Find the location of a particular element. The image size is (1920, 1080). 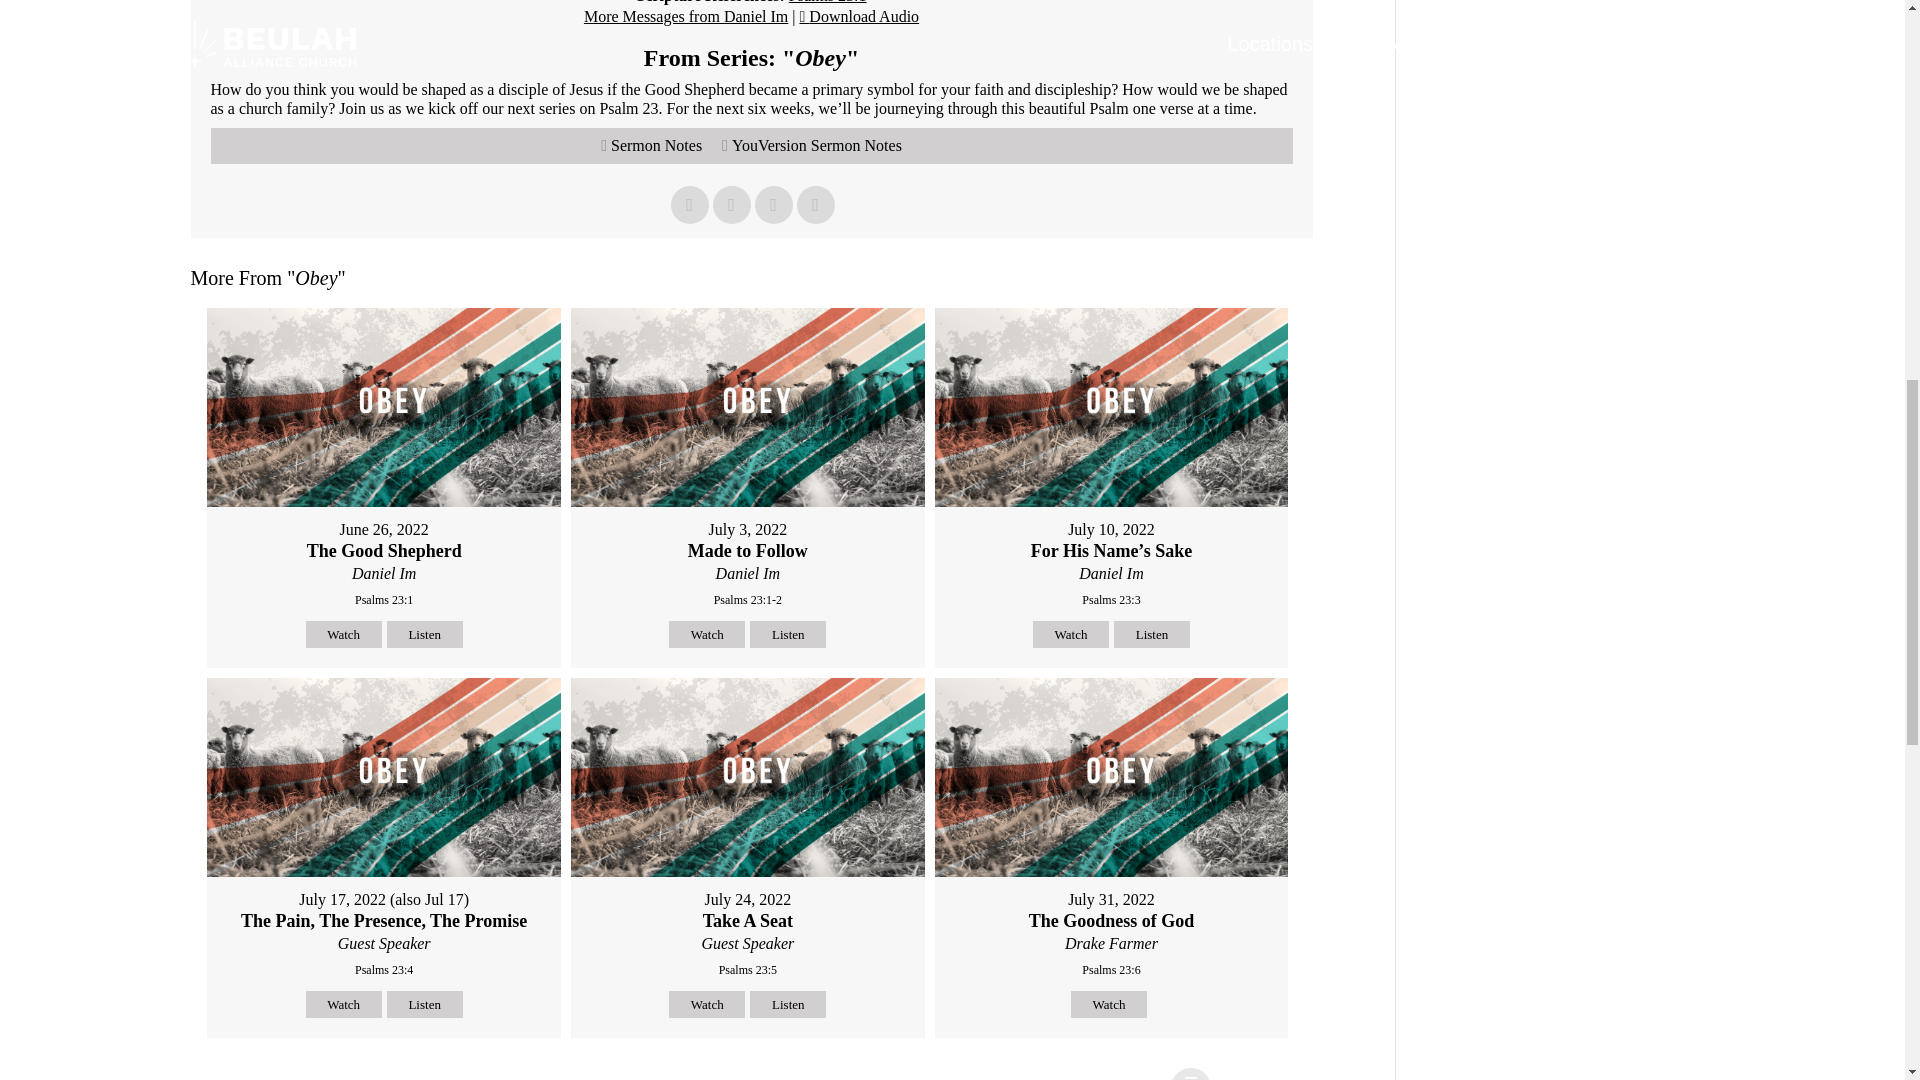

More Messages from Daniel Im is located at coordinates (685, 16).